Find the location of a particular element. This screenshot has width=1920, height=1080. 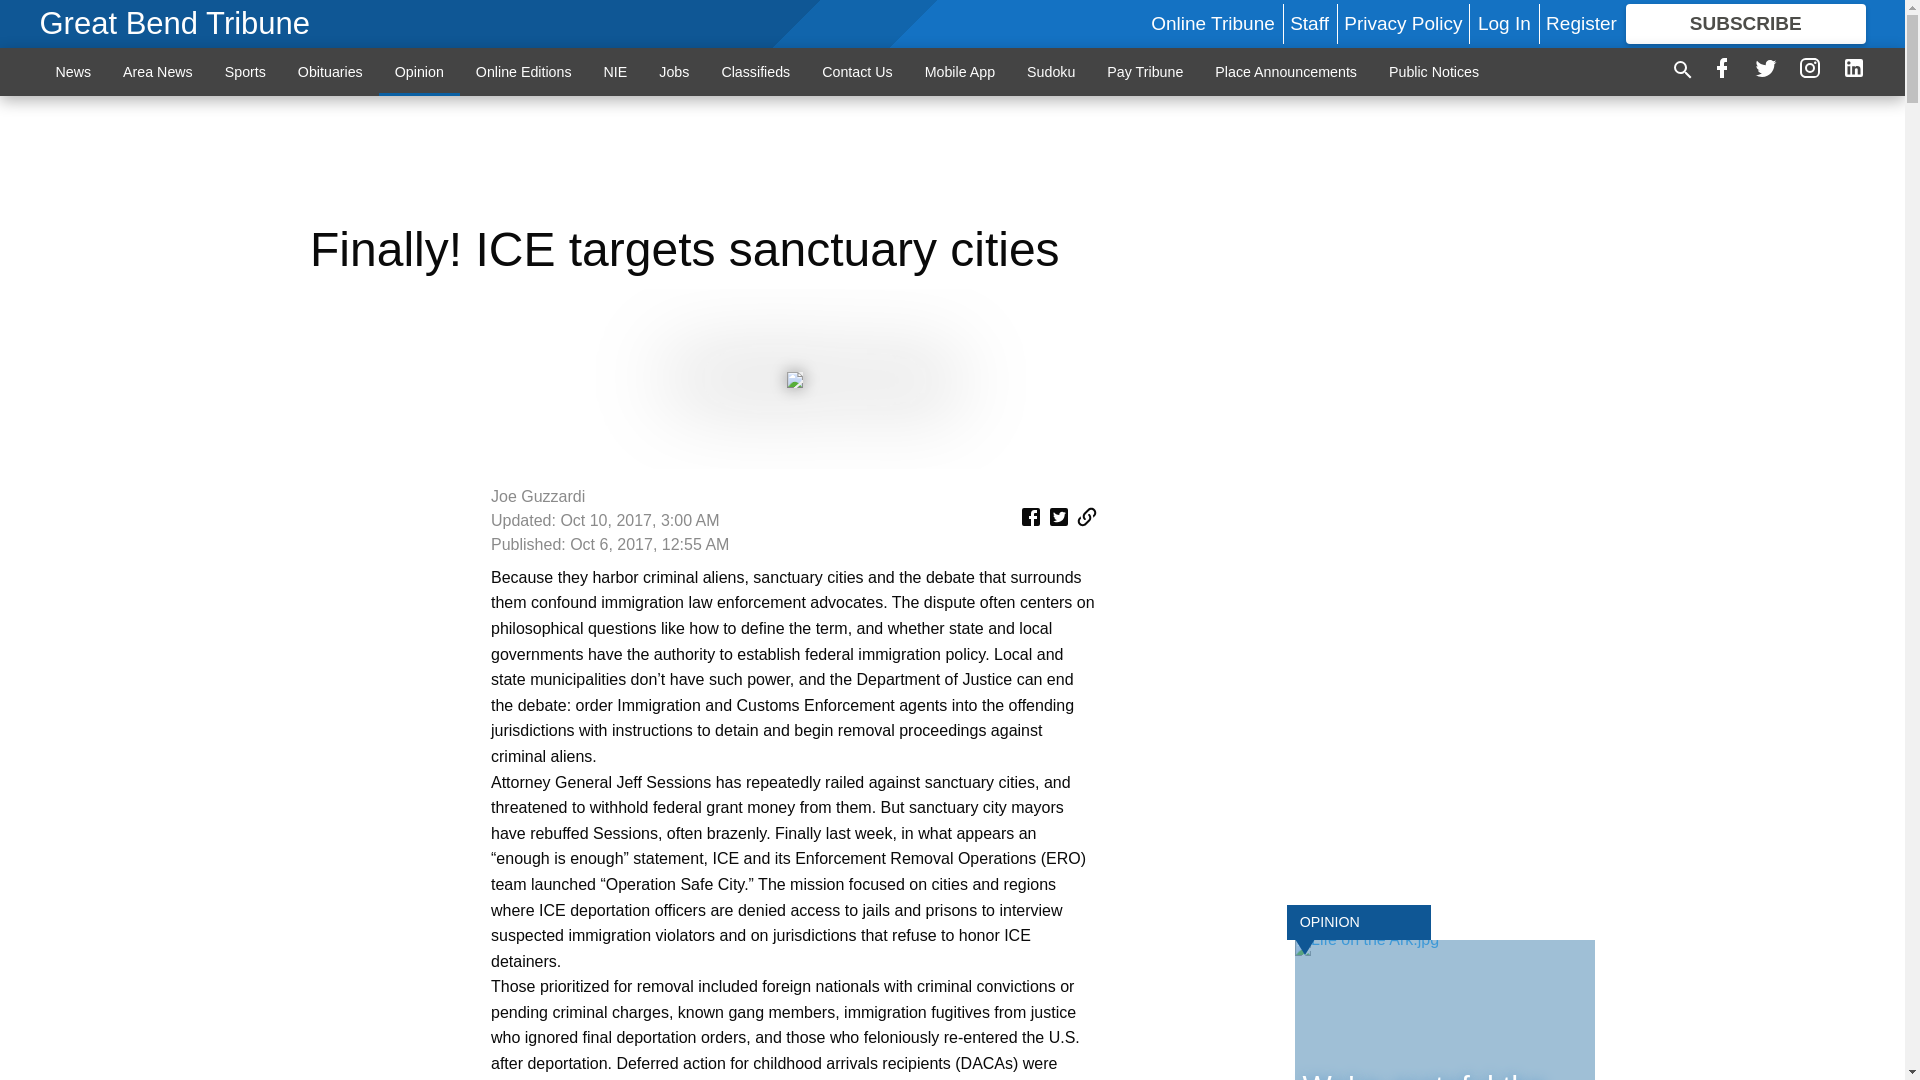

Register is located at coordinates (1580, 23).